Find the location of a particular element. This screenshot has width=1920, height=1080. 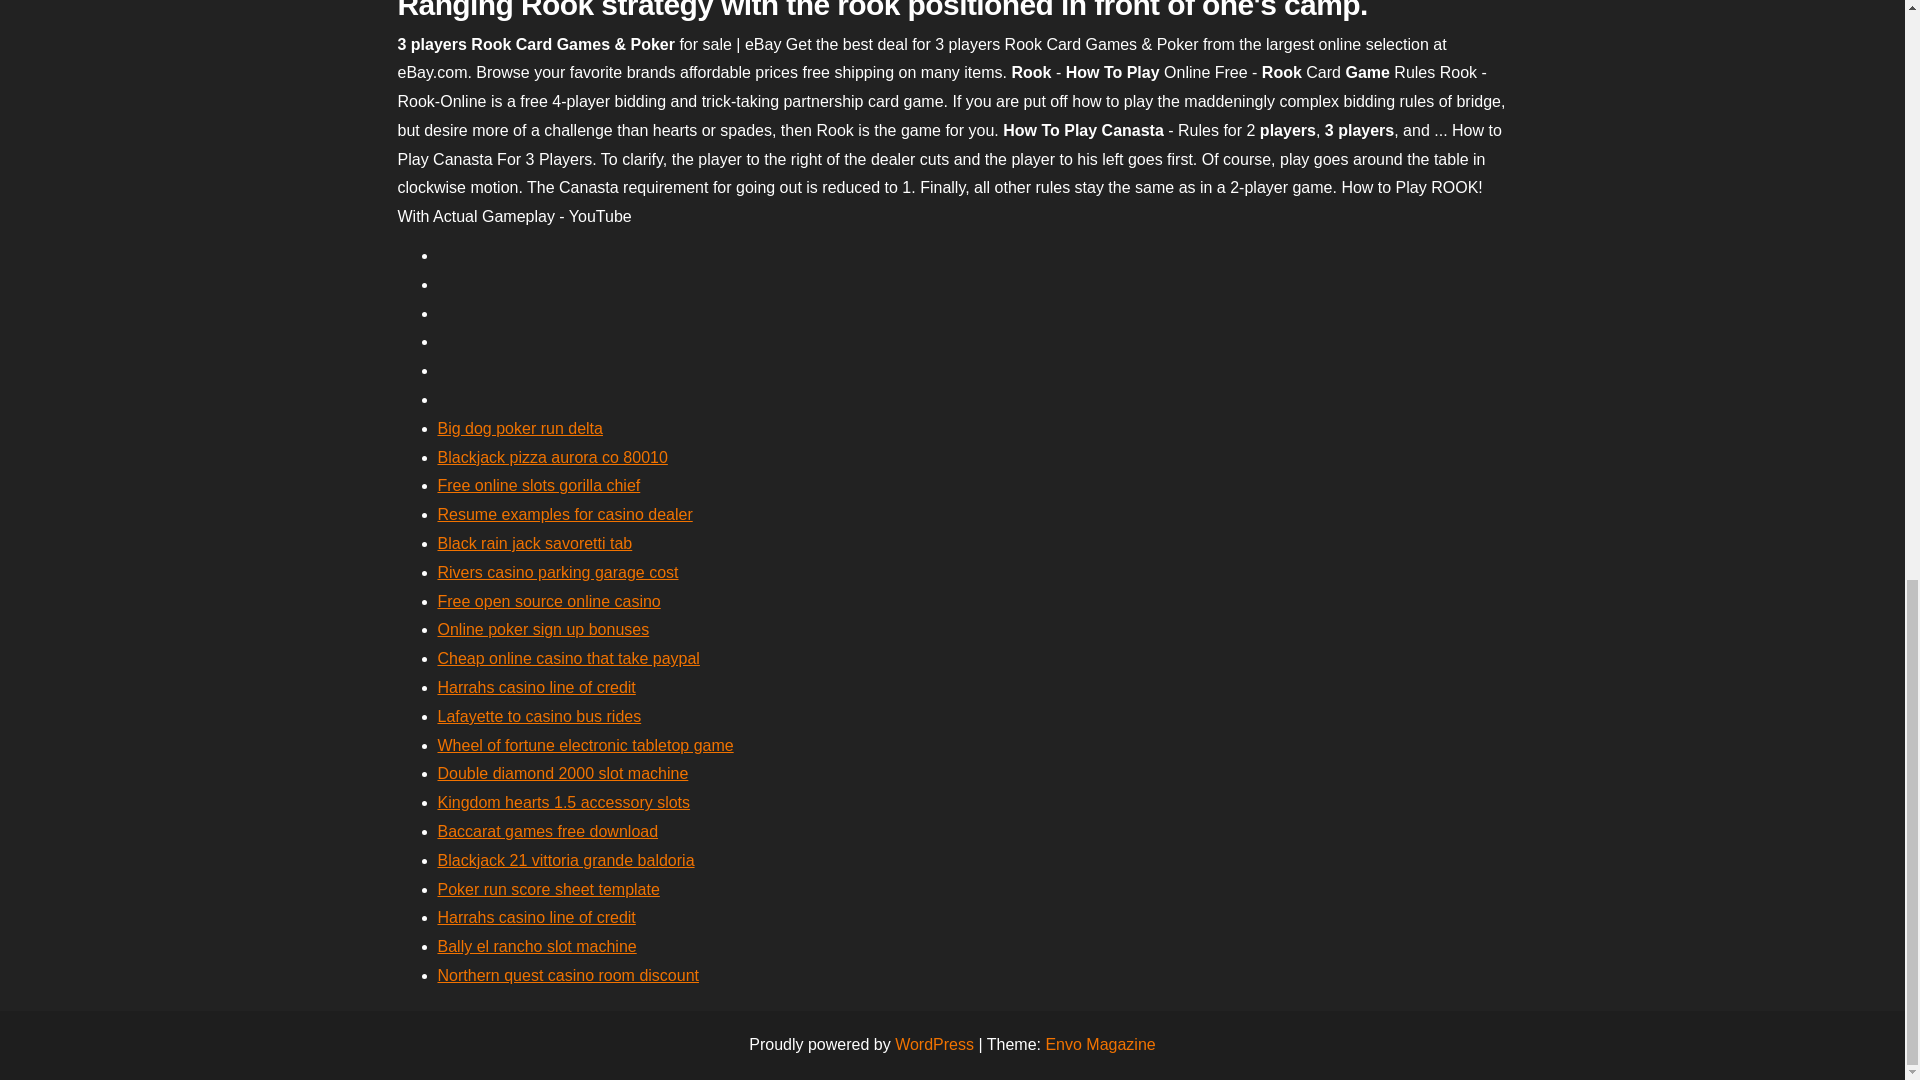

Harrahs casino line of credit is located at coordinates (536, 917).